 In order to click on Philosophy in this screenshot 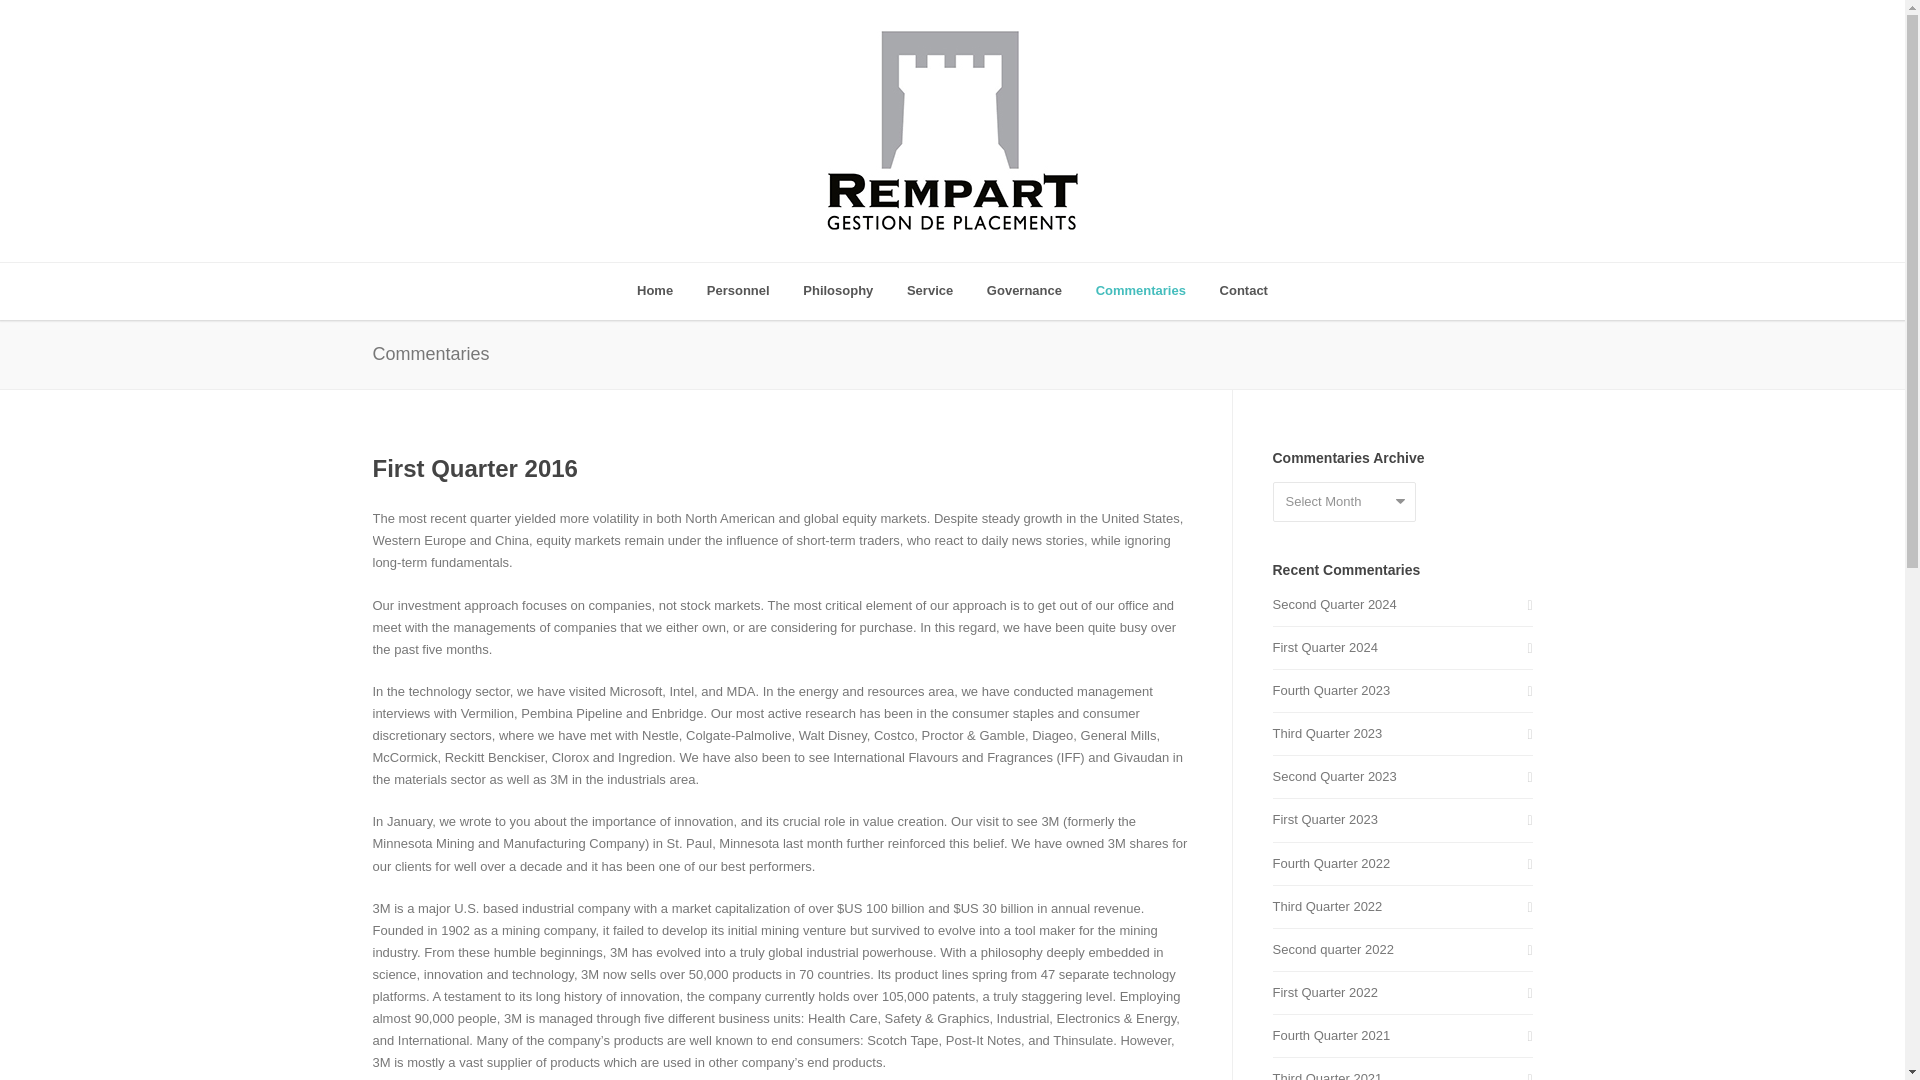, I will do `click(837, 291)`.